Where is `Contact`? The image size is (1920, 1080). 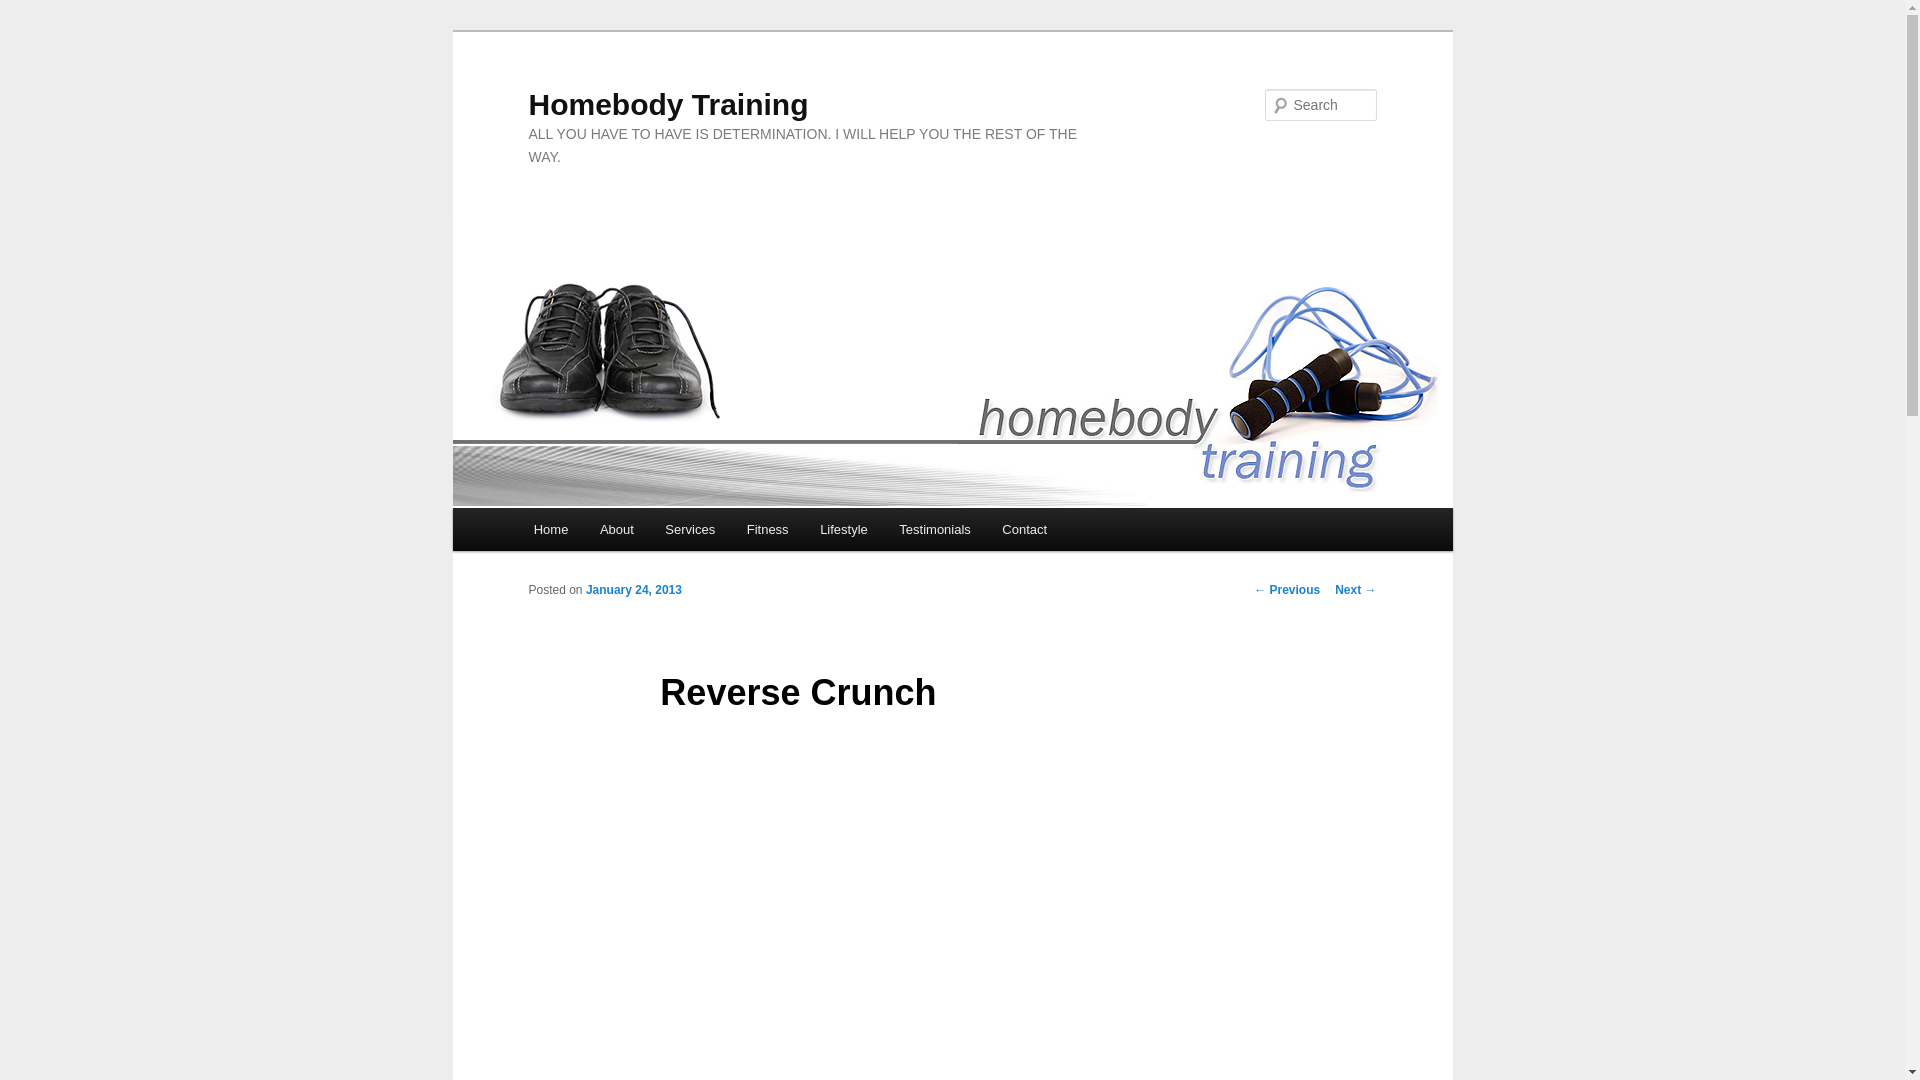 Contact is located at coordinates (1024, 528).